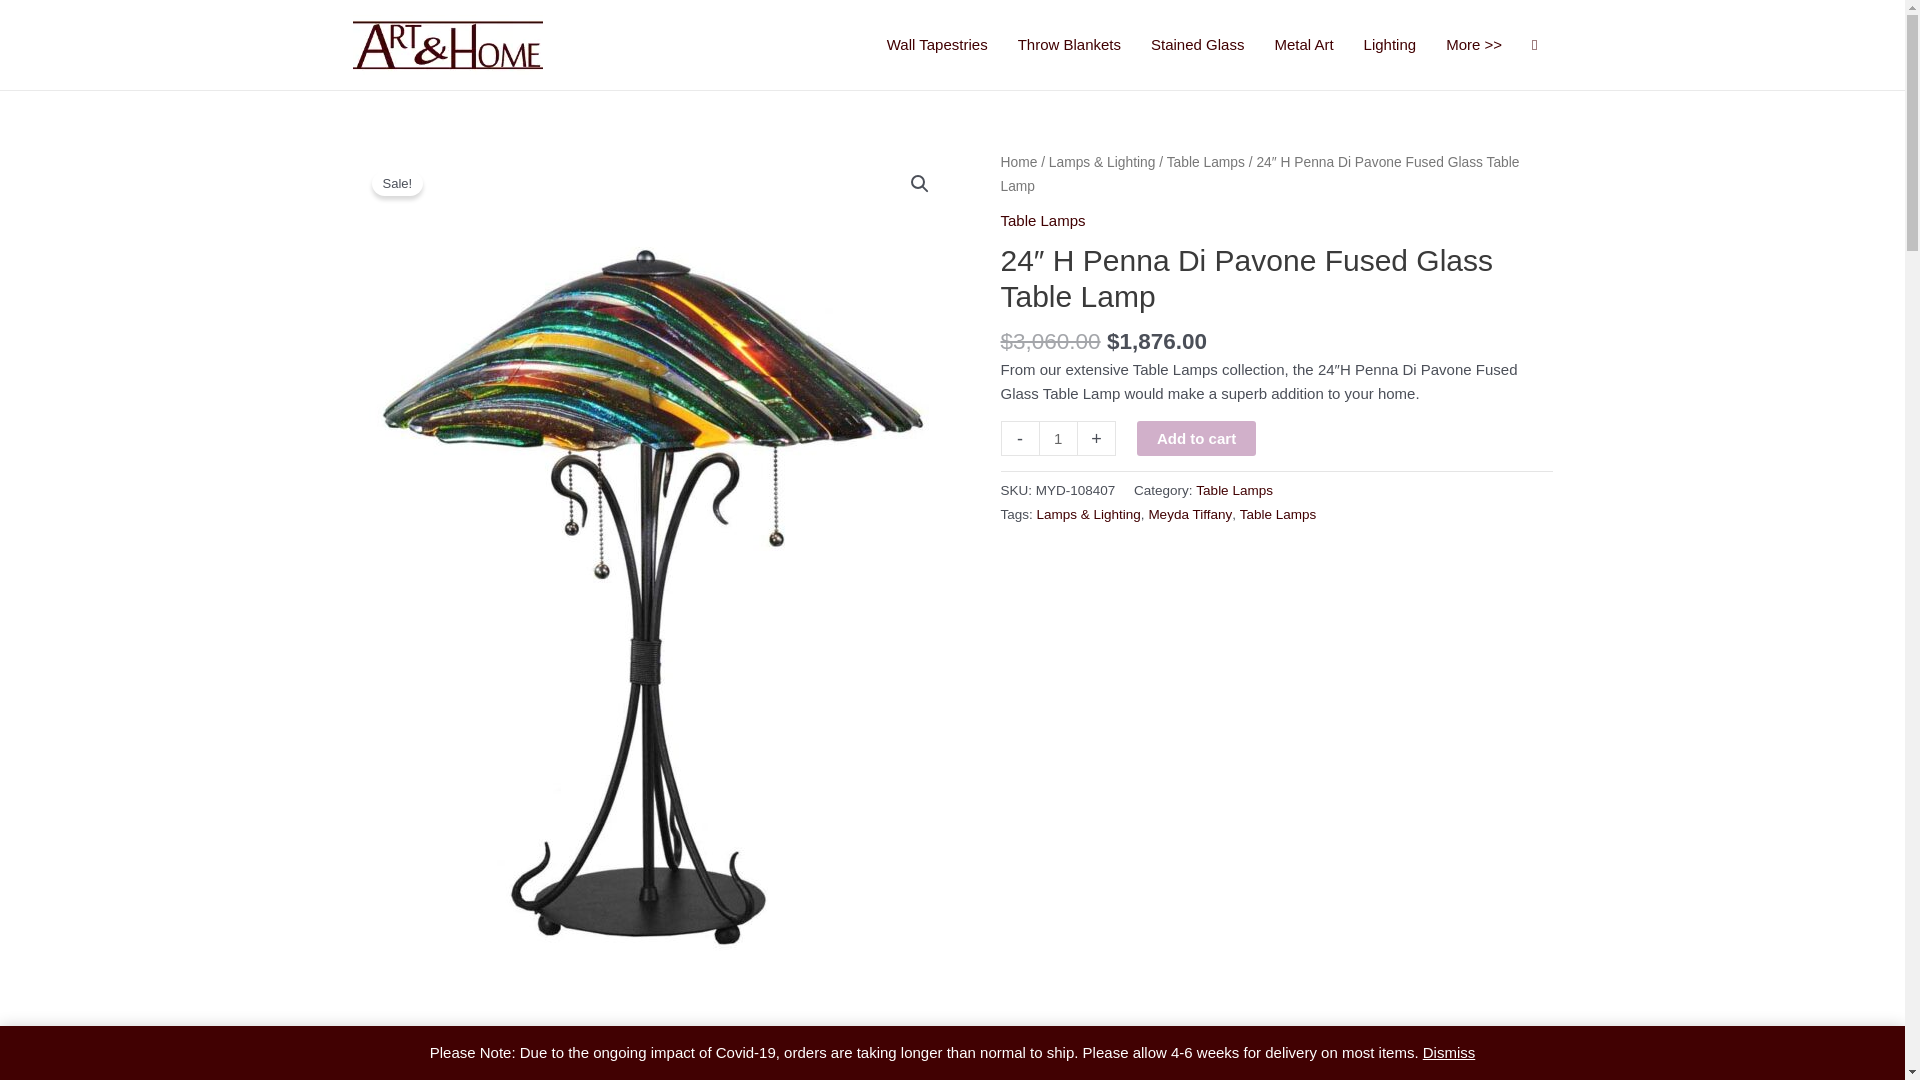 This screenshot has width=1920, height=1080. I want to click on Home, so click(1018, 162).